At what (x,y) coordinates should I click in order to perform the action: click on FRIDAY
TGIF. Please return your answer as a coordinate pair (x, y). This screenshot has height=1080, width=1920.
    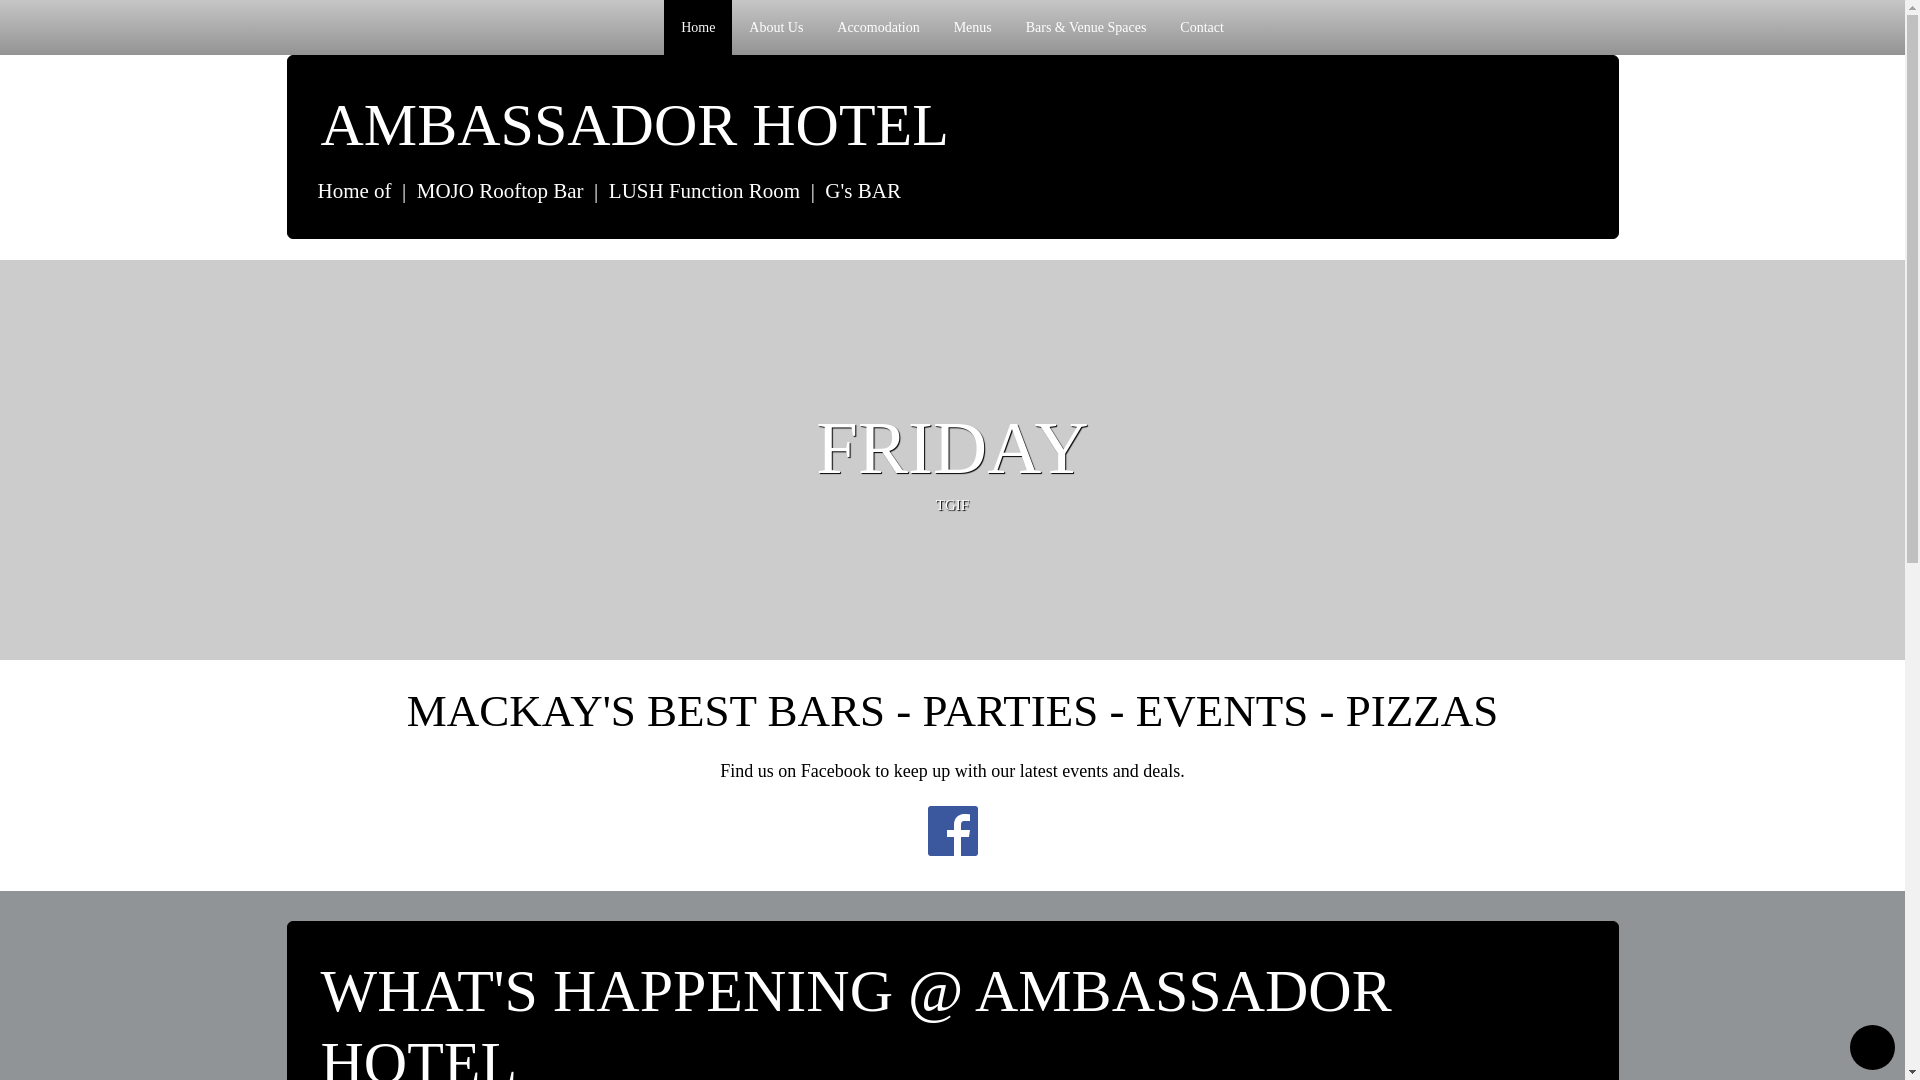
    Looking at the image, I should click on (952, 462).